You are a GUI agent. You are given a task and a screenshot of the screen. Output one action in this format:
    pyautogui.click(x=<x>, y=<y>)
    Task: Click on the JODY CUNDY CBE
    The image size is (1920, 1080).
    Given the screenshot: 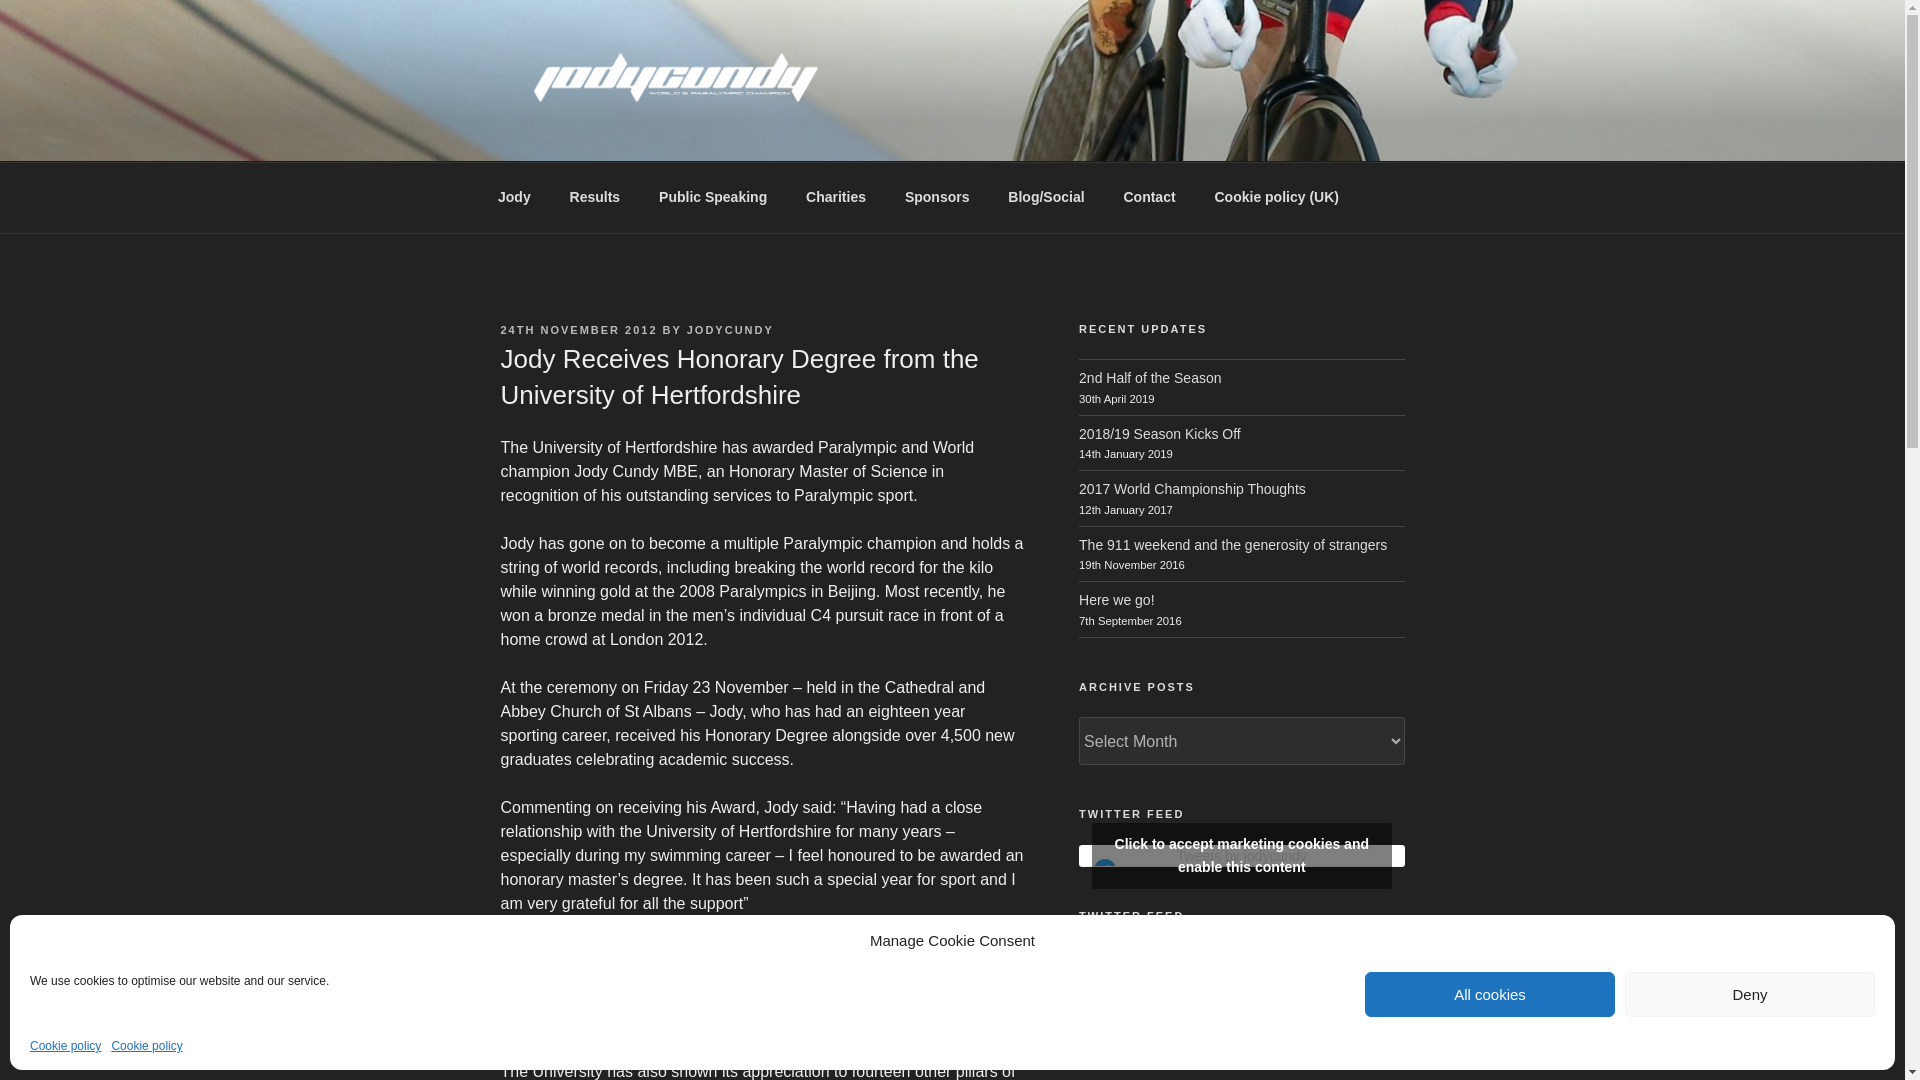 What is the action you would take?
    pyautogui.click(x=680, y=136)
    